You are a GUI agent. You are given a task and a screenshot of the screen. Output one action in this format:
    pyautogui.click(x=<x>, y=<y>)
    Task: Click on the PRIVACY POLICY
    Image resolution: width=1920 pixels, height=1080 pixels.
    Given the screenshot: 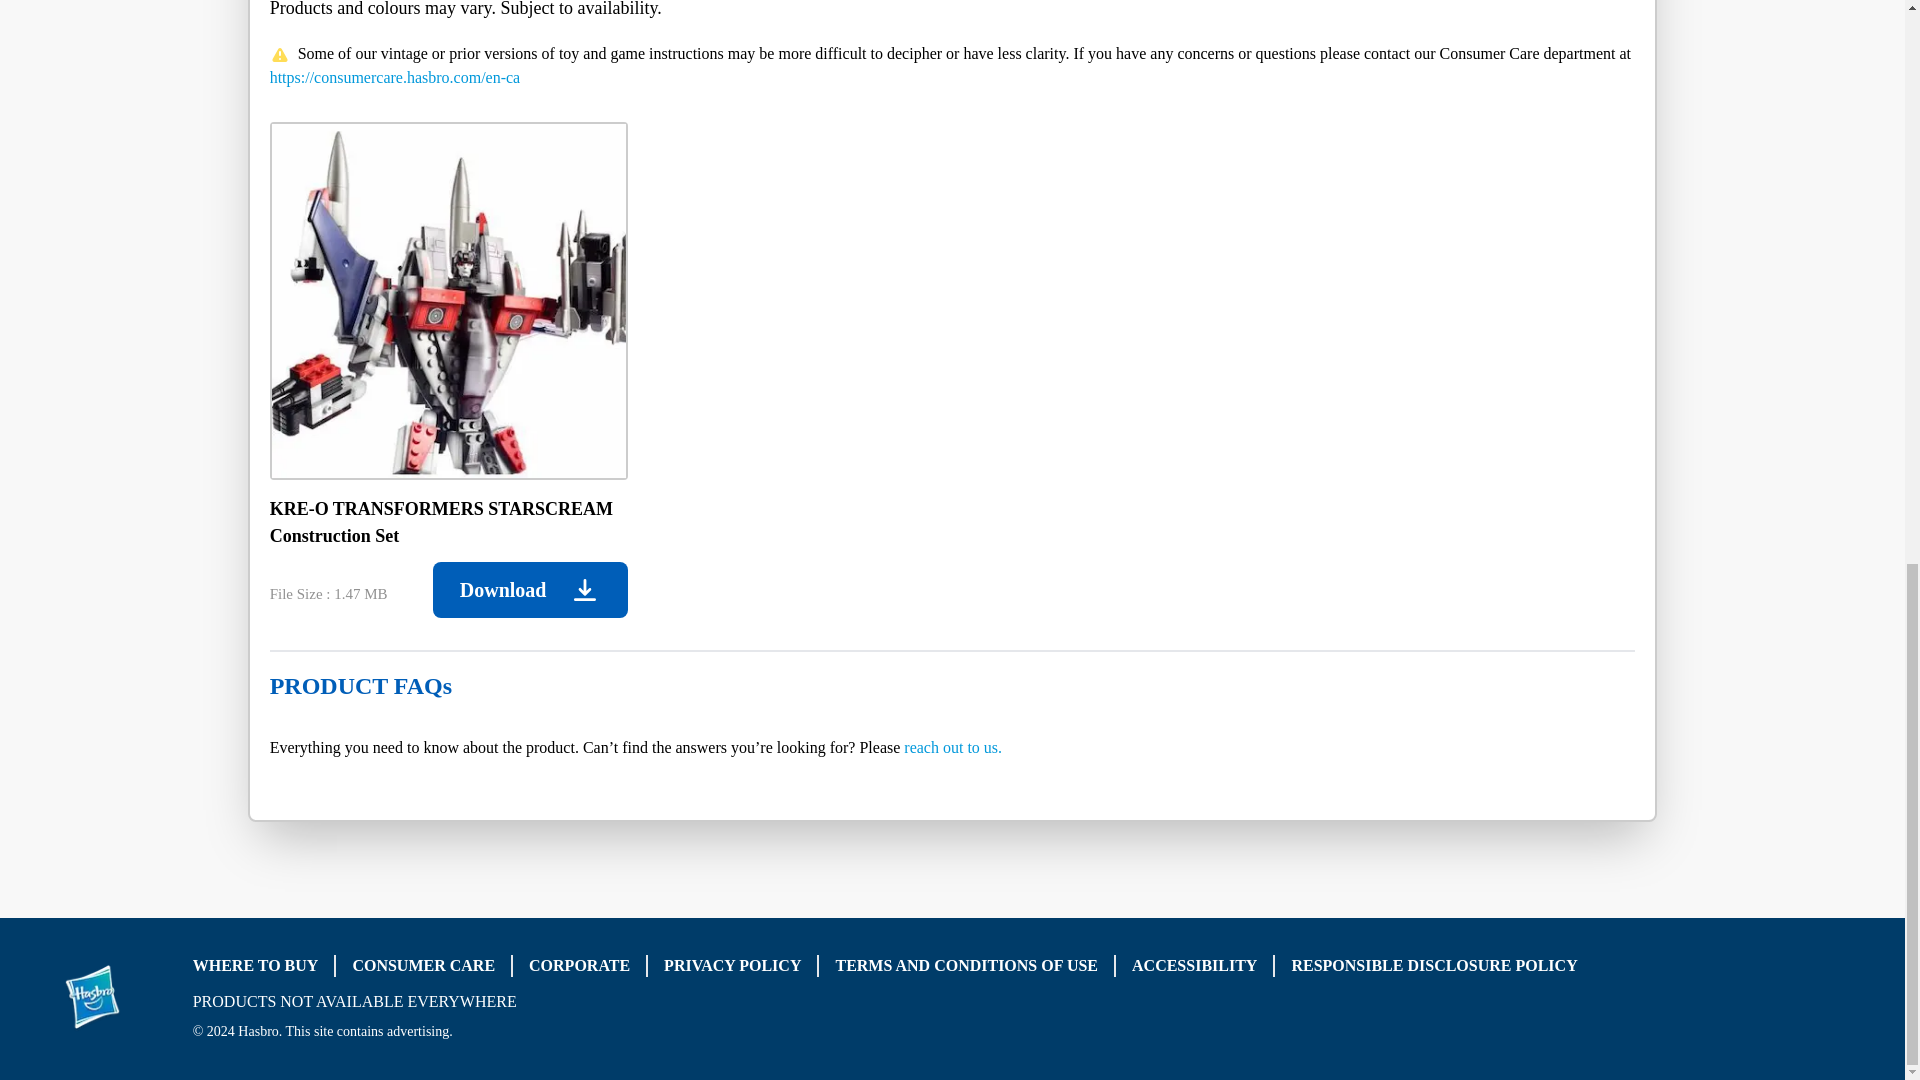 What is the action you would take?
    pyautogui.click(x=732, y=965)
    